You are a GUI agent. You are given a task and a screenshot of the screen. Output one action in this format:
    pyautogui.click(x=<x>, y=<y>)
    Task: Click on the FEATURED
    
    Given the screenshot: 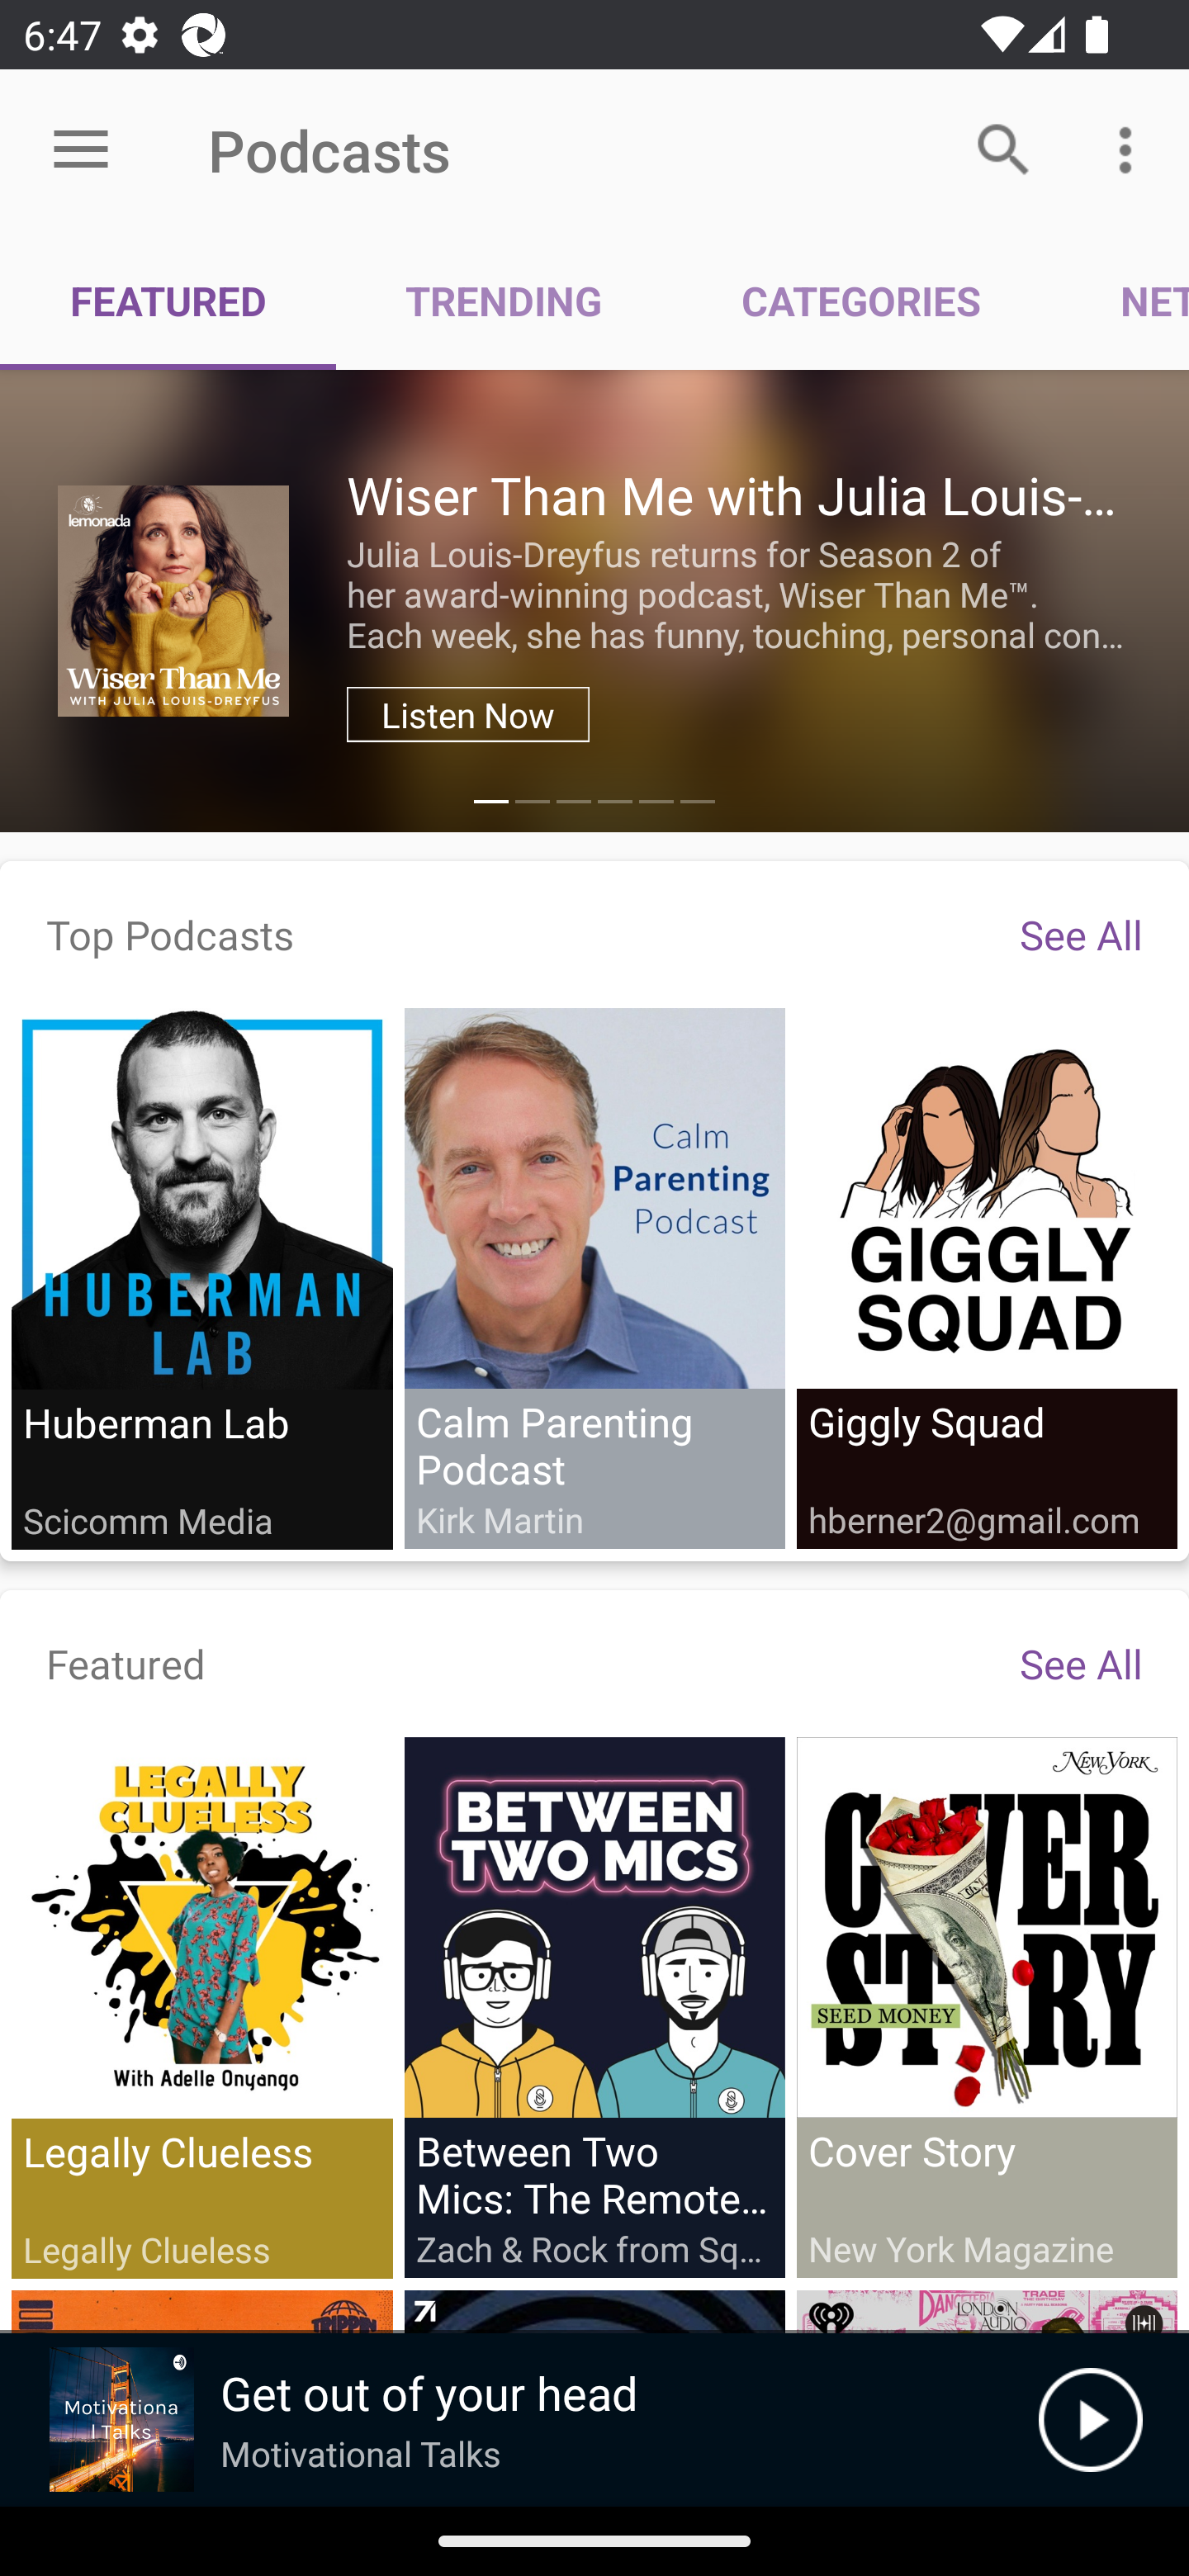 What is the action you would take?
    pyautogui.click(x=168, y=301)
    